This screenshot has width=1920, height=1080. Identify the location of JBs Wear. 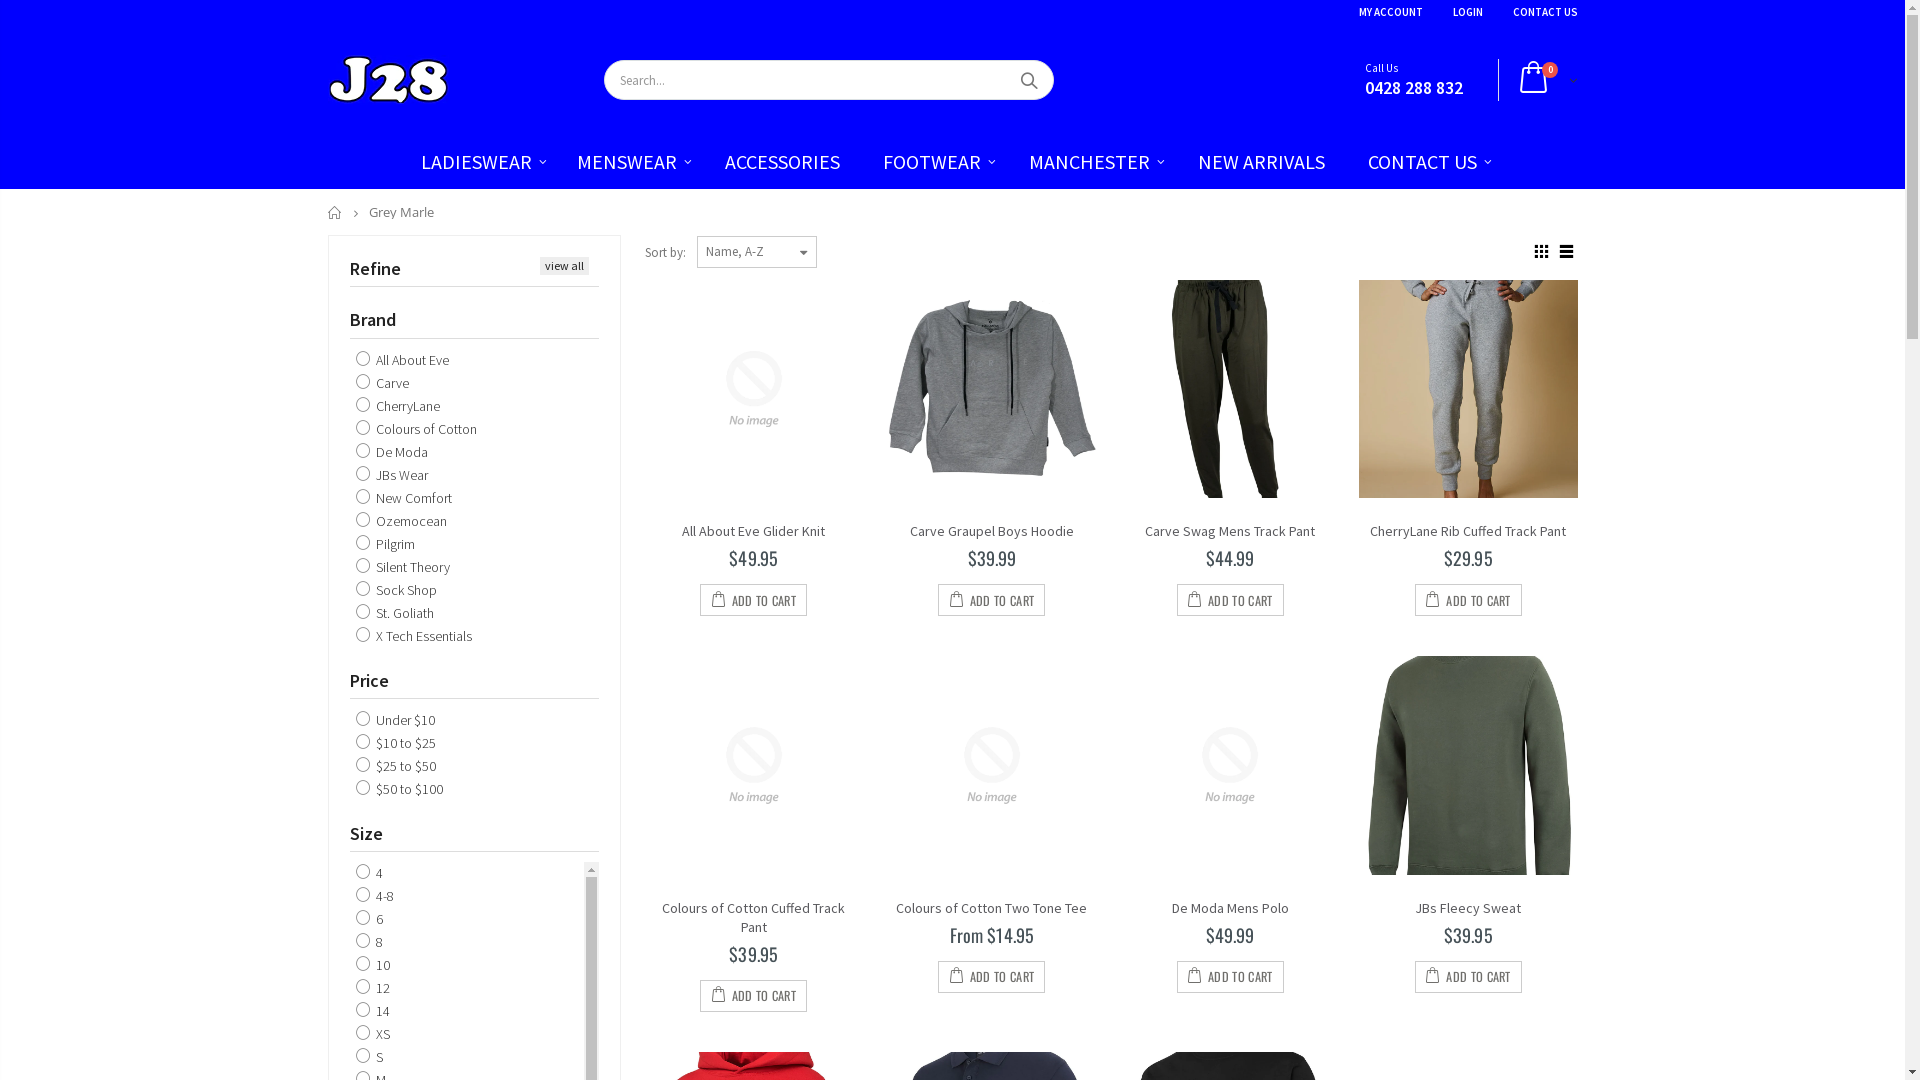
(392, 475).